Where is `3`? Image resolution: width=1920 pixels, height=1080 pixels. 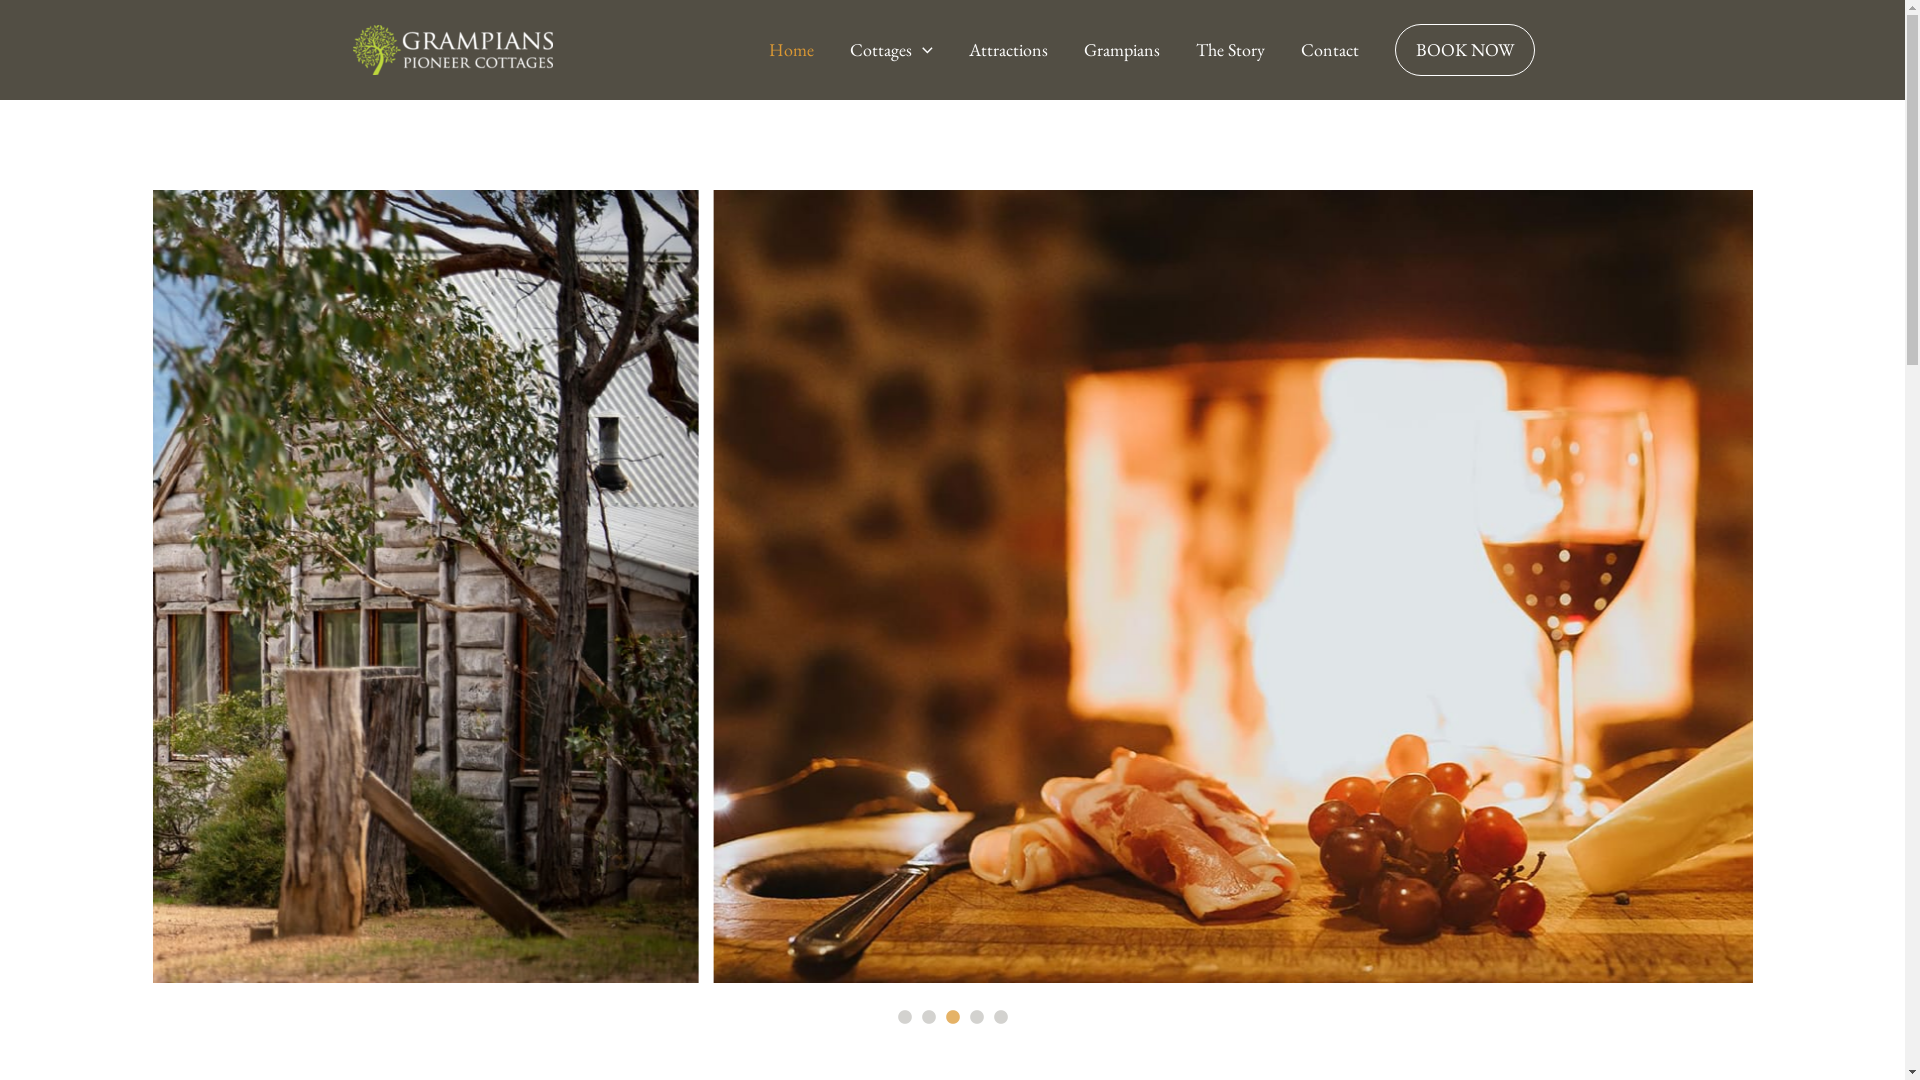 3 is located at coordinates (952, 1018).